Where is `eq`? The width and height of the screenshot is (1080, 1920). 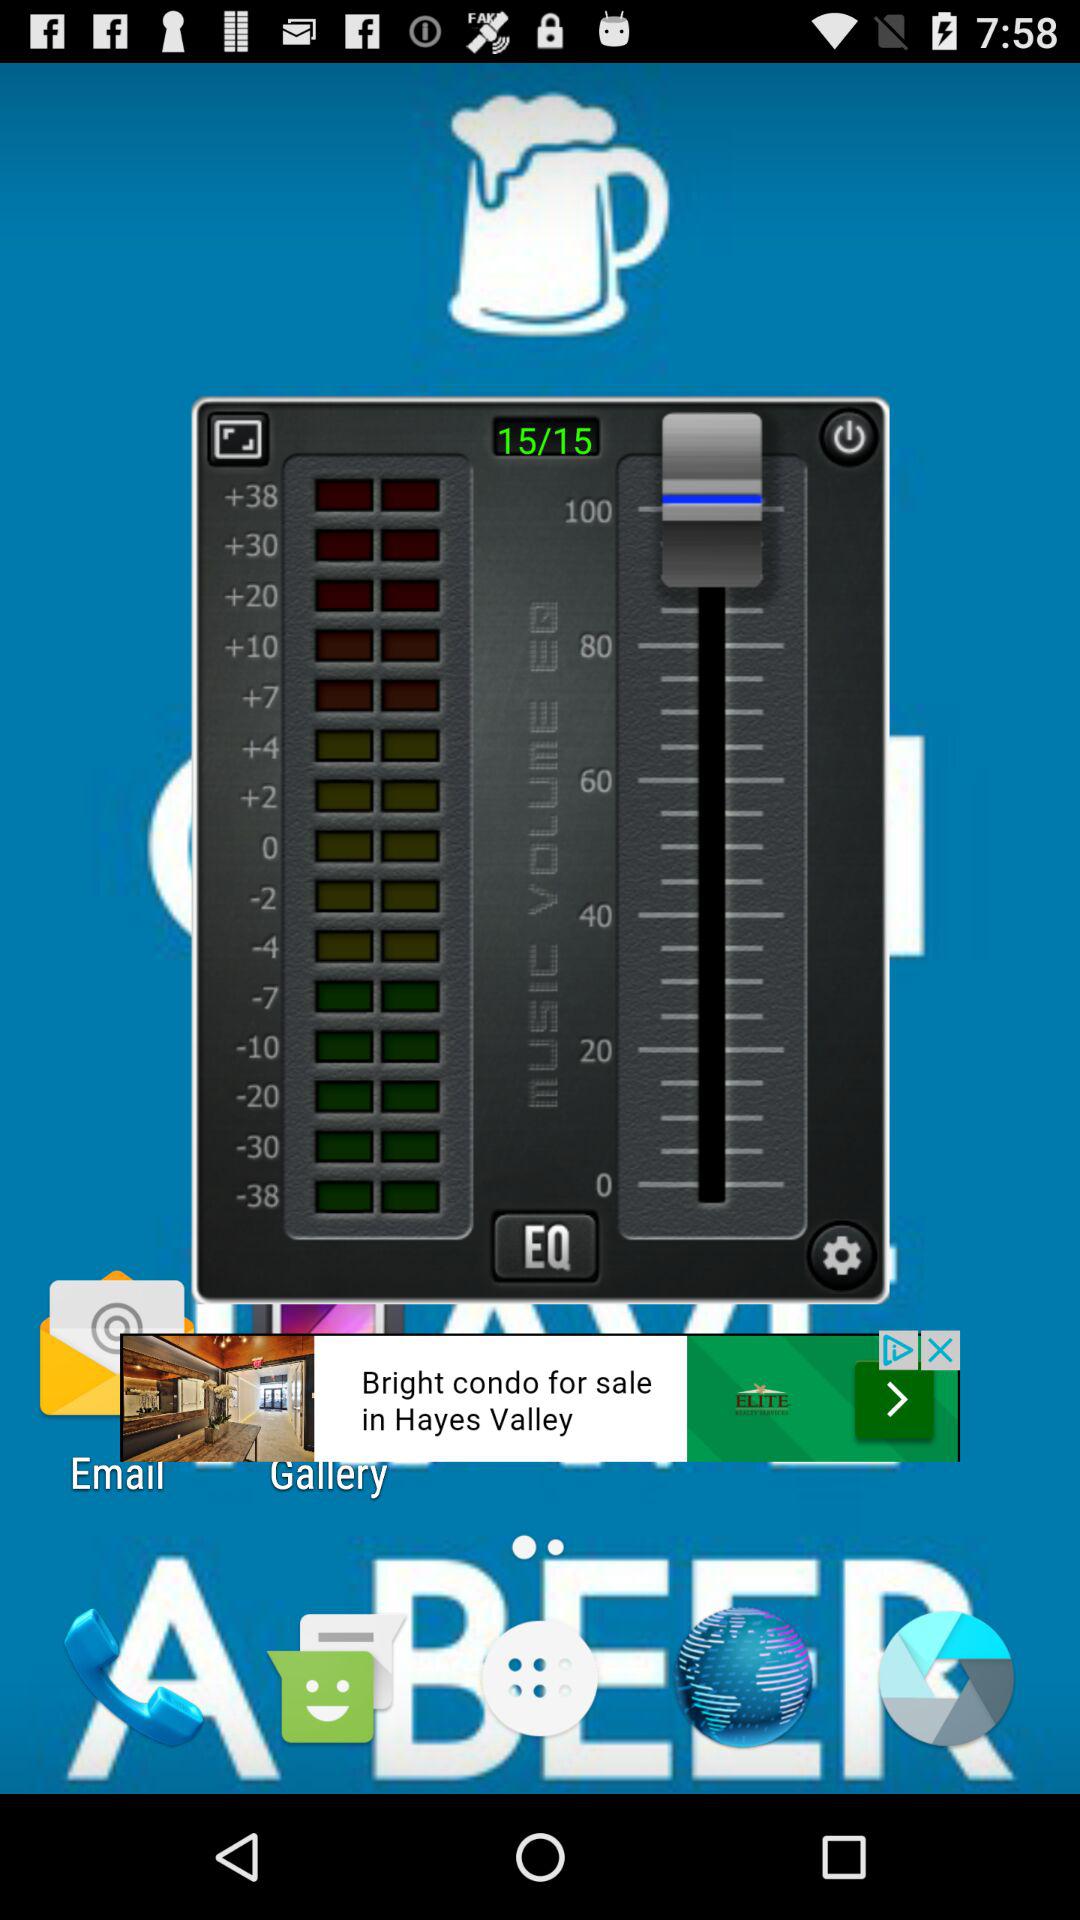
eq is located at coordinates (545, 1246).